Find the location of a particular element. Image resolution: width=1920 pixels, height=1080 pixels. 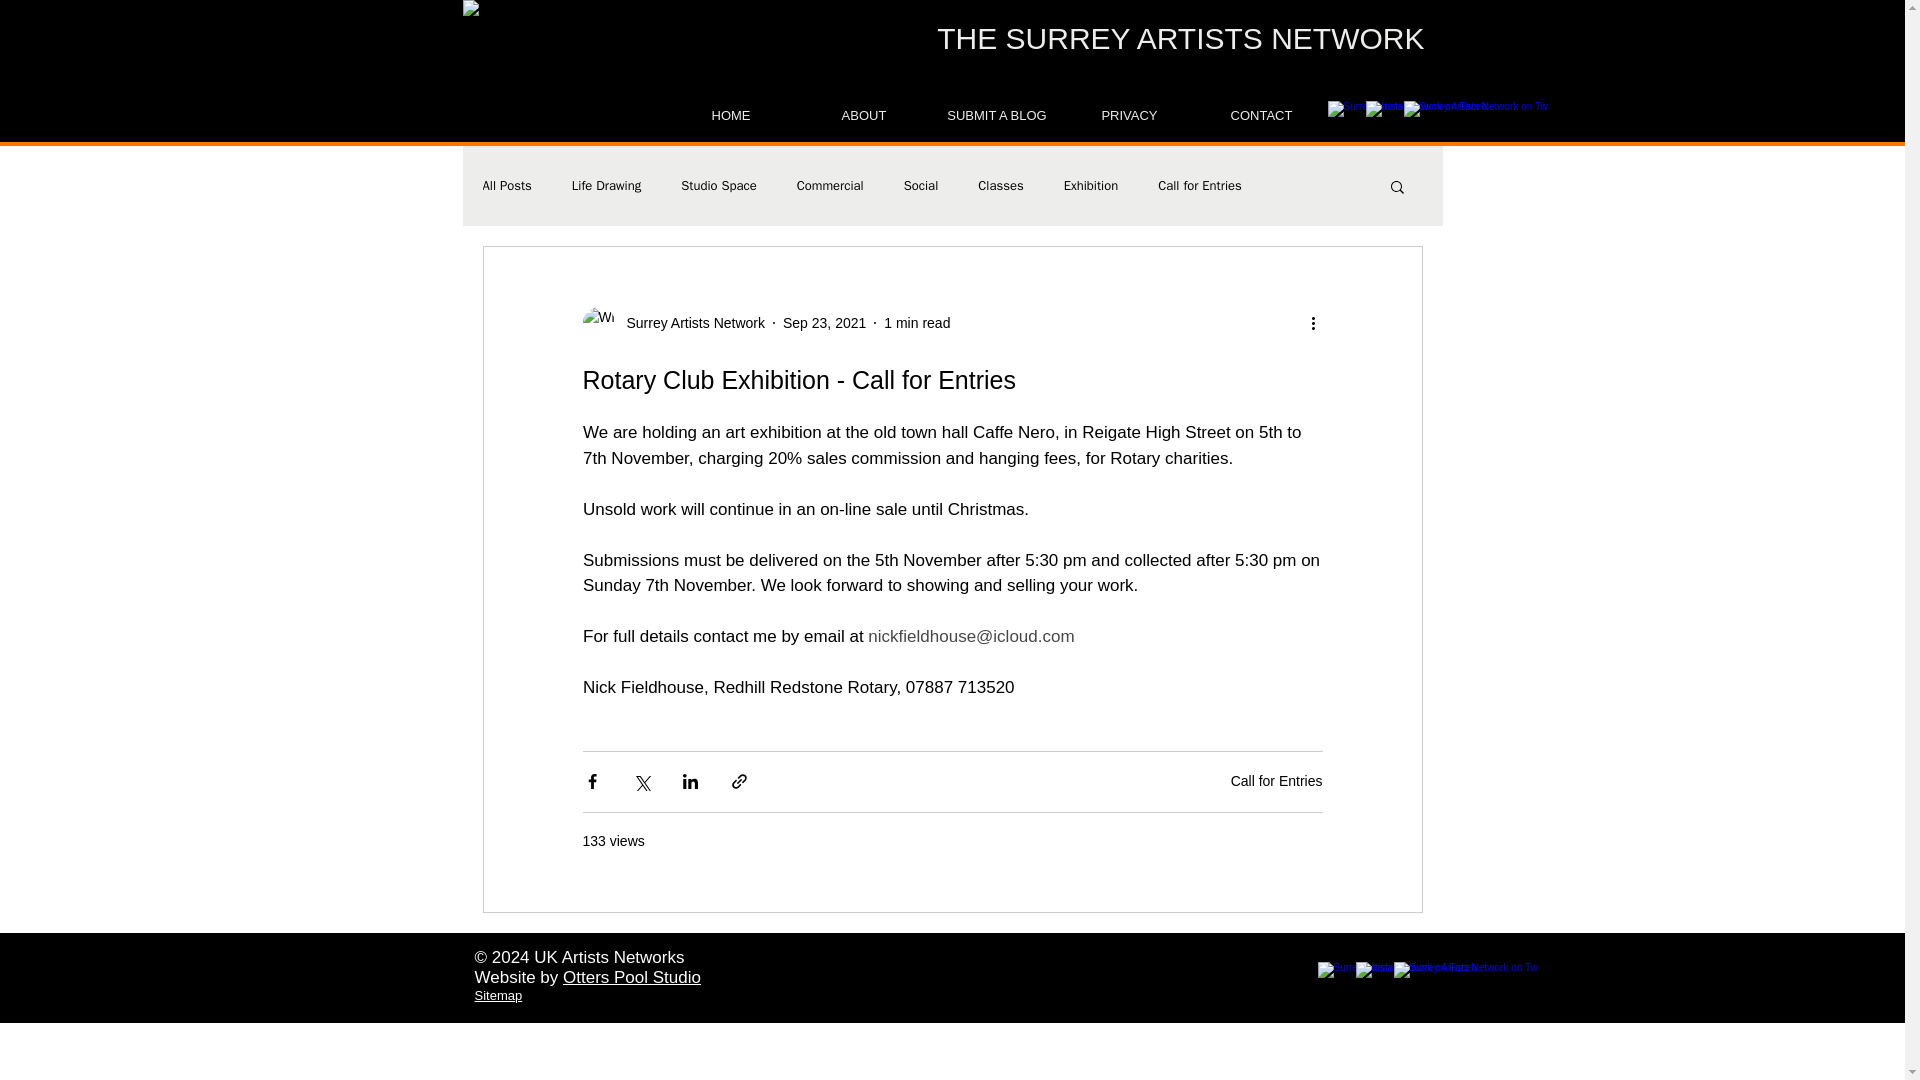

ABOUT is located at coordinates (864, 116).